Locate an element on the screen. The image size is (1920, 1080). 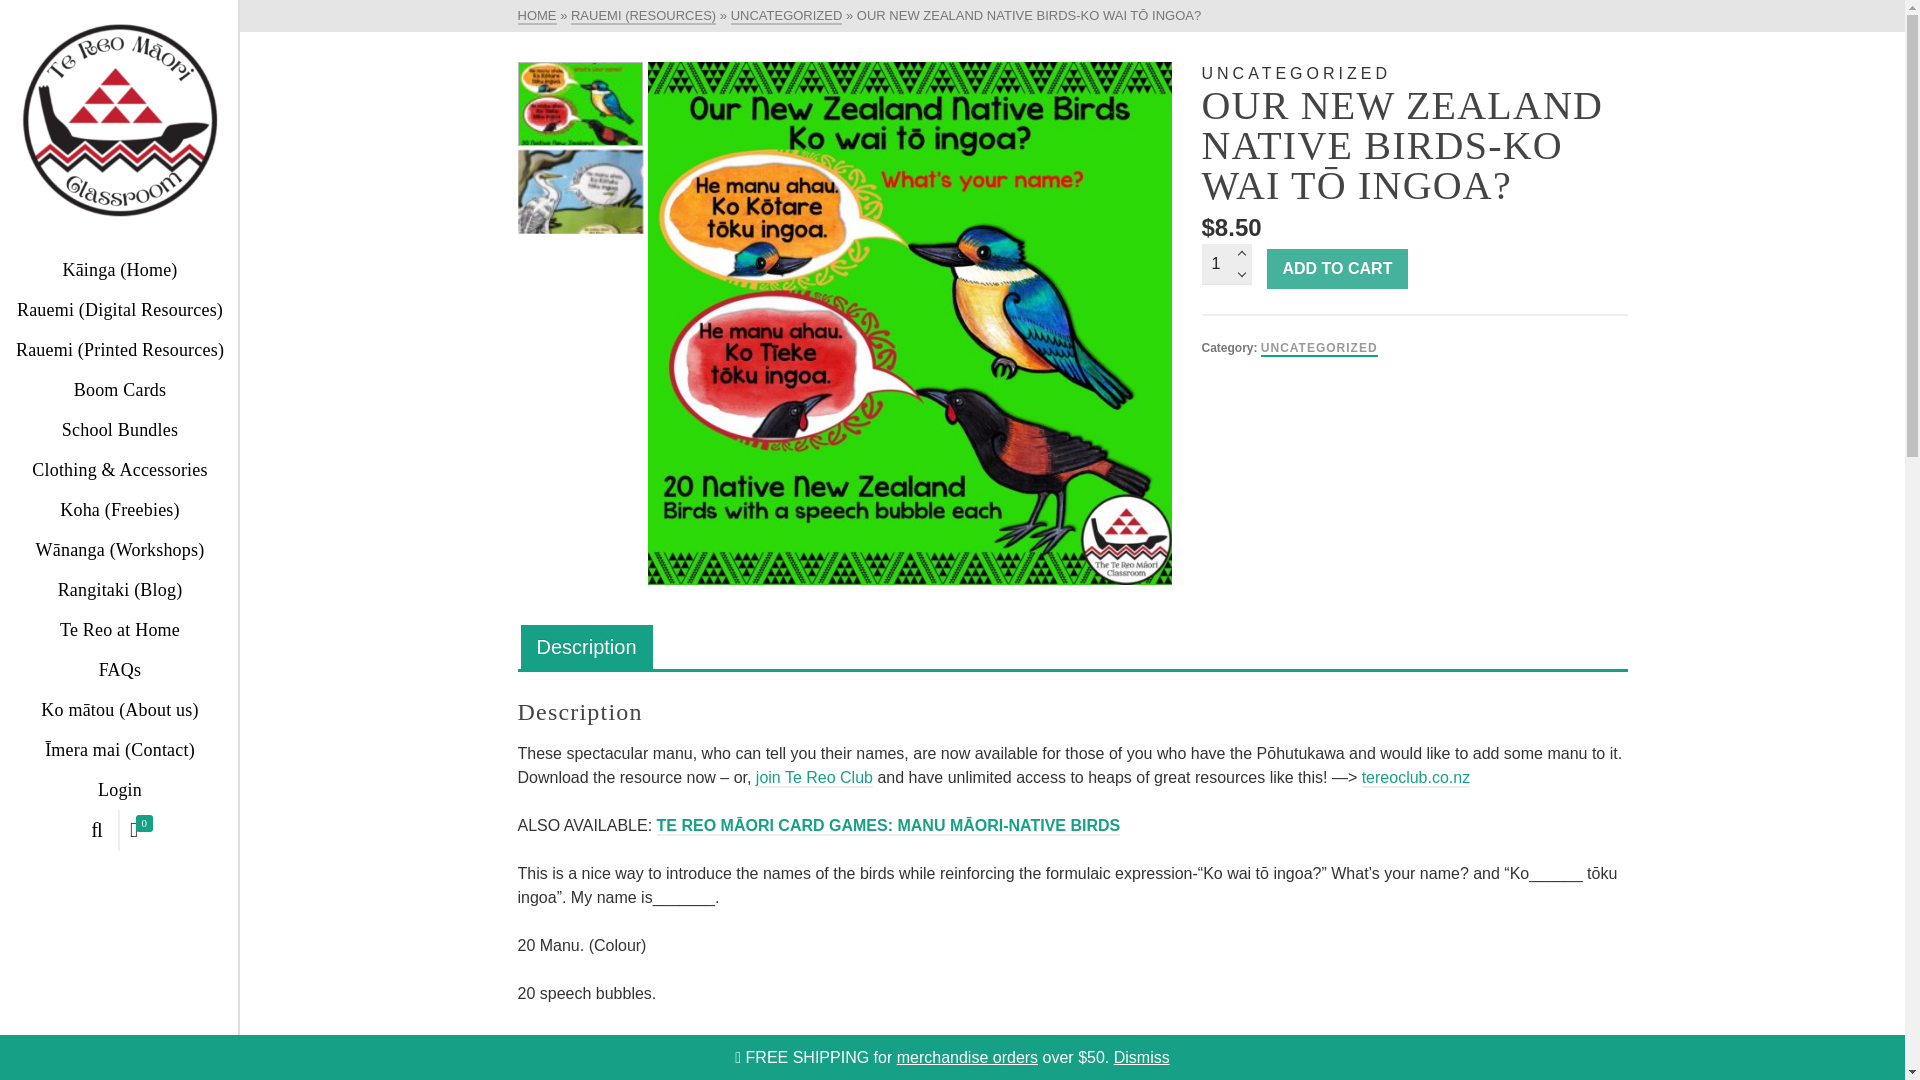
HOME is located at coordinates (537, 16).